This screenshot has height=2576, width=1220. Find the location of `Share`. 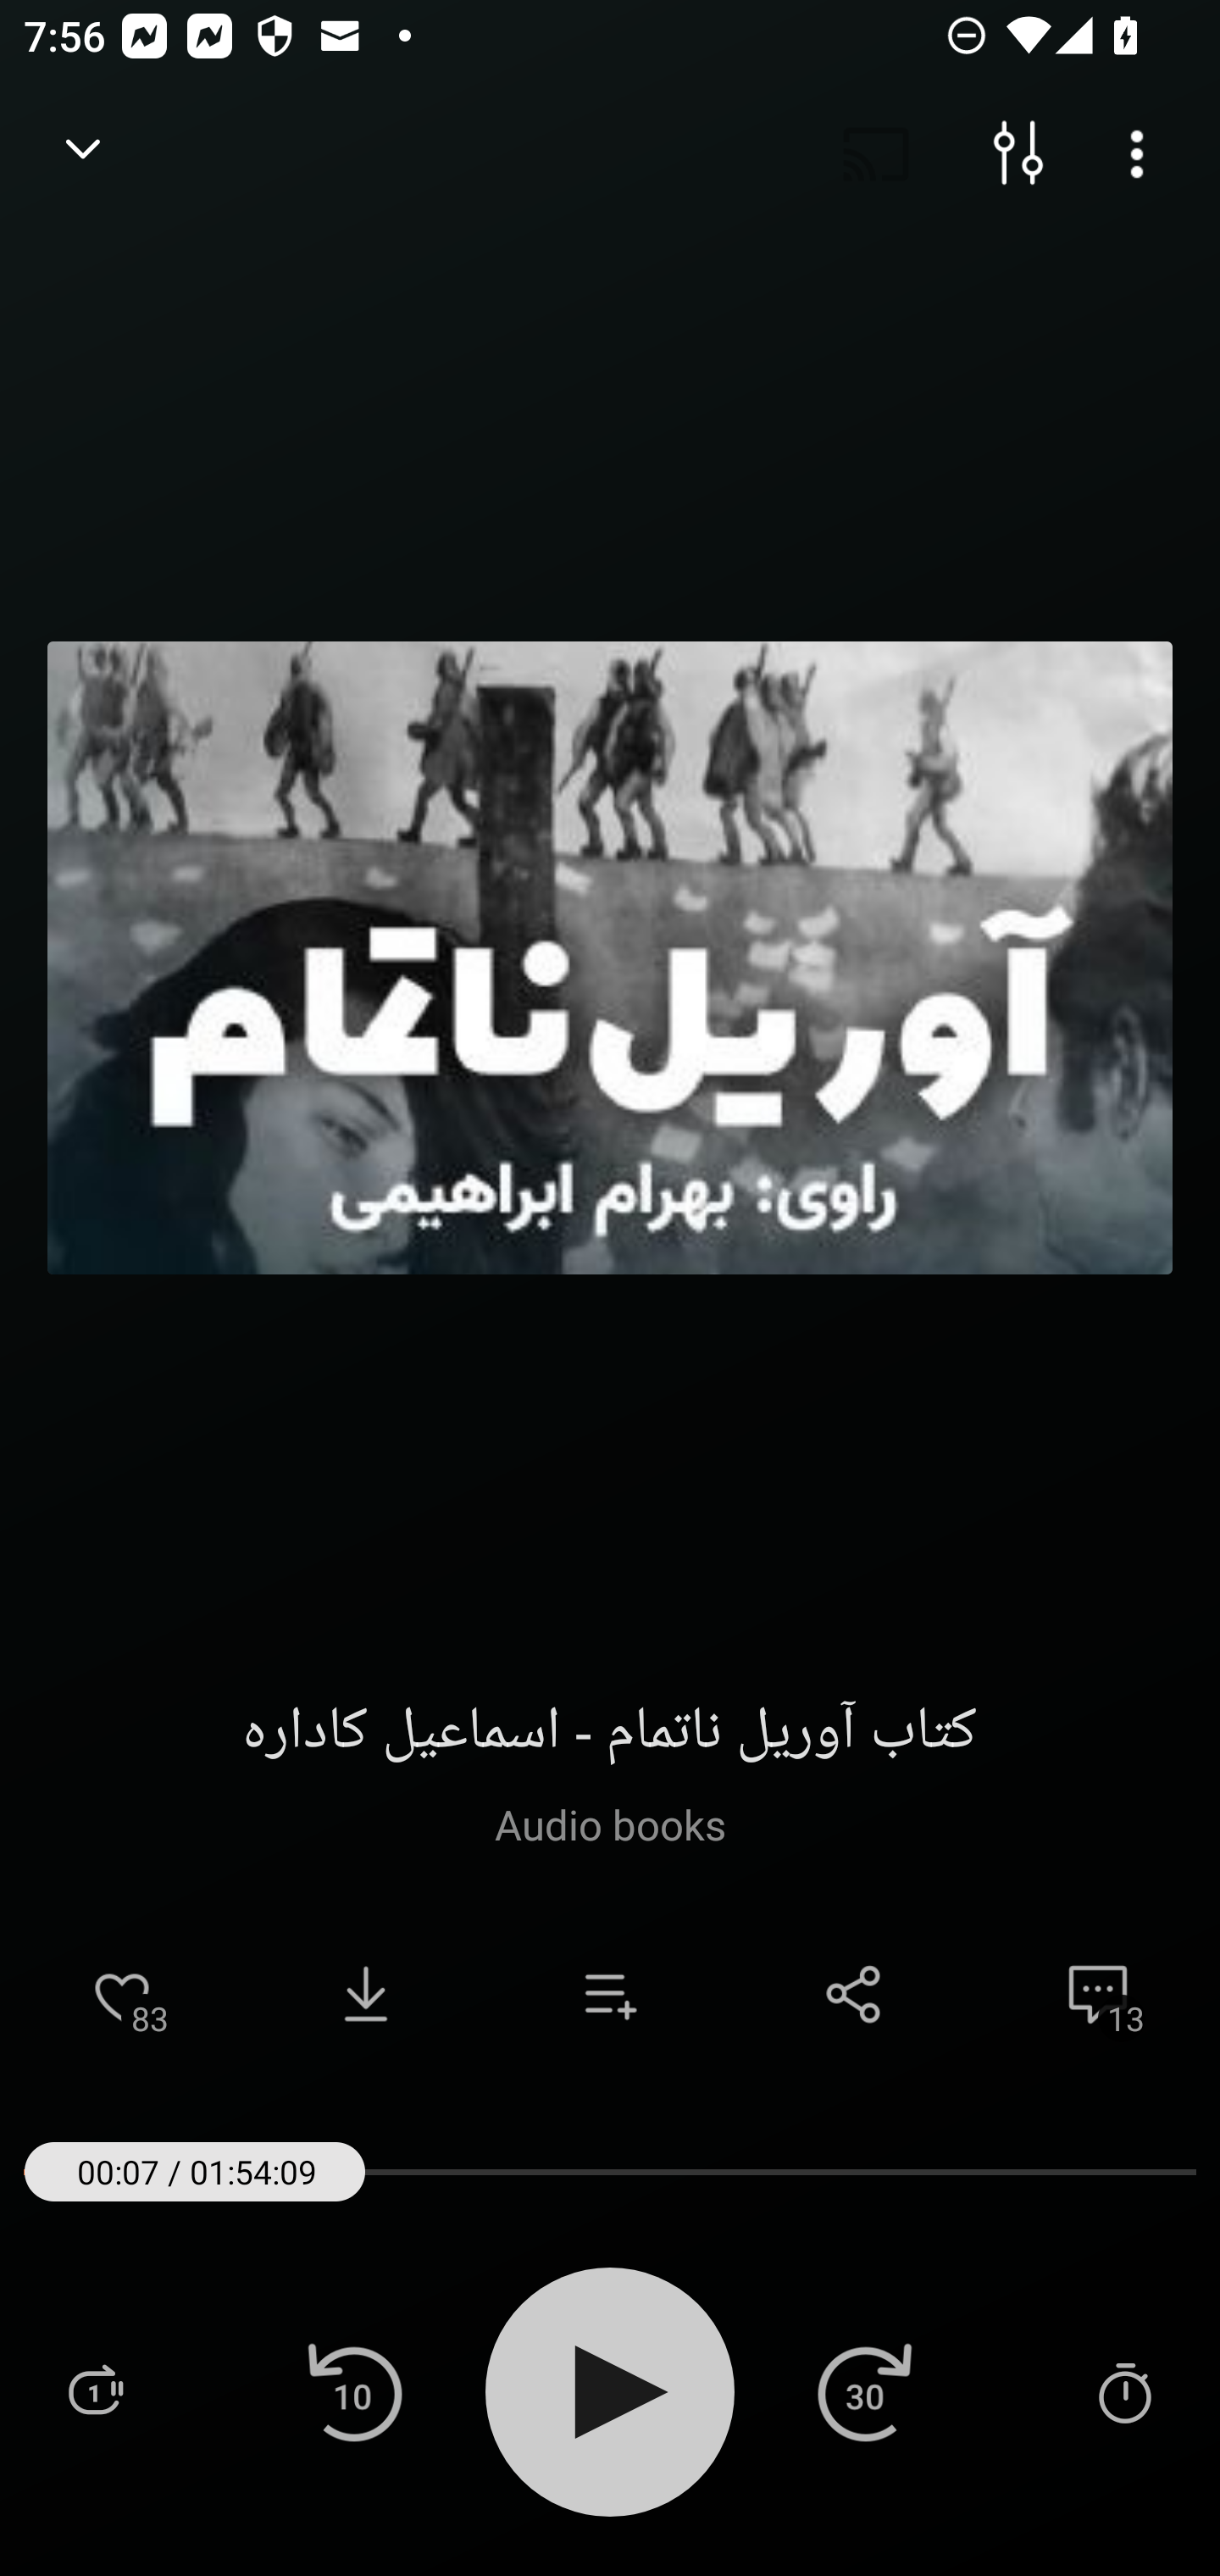

Share is located at coordinates (854, 1995).